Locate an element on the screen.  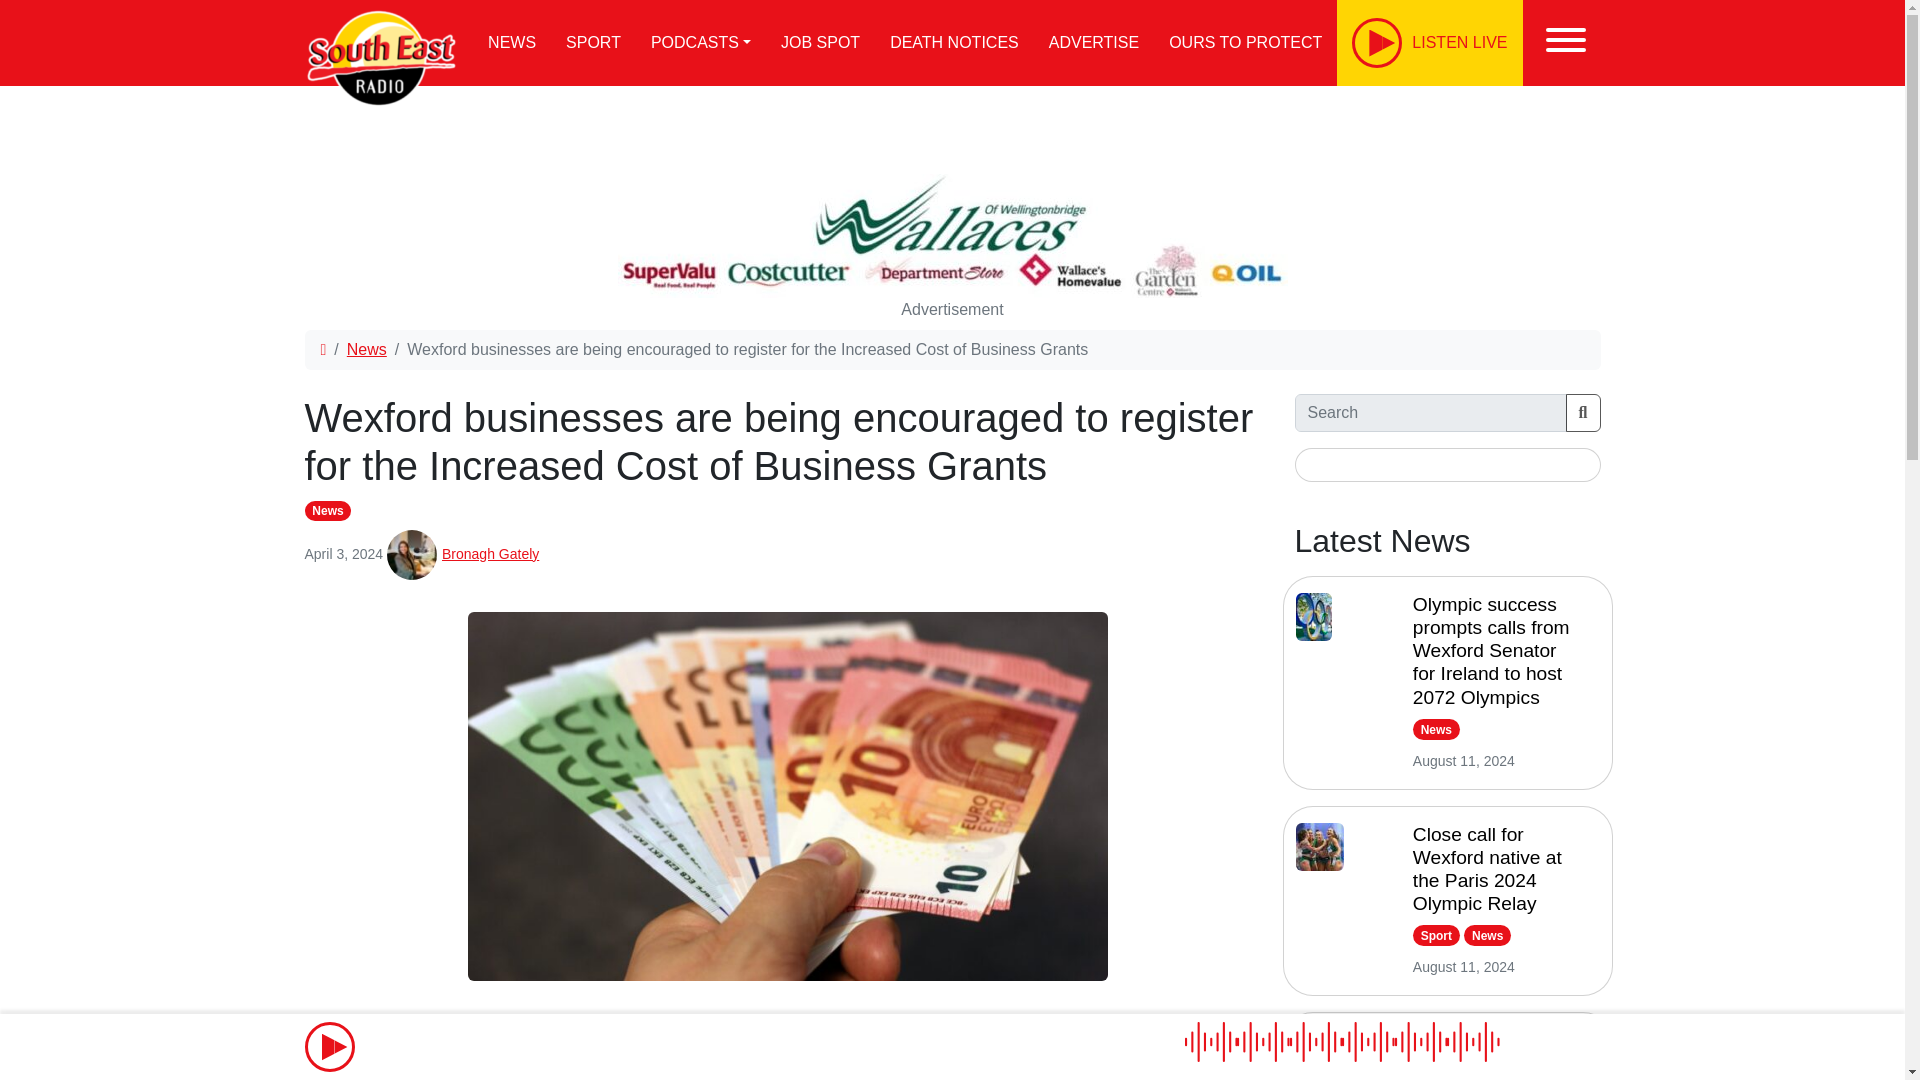
DEATH NOTICES is located at coordinates (954, 43).